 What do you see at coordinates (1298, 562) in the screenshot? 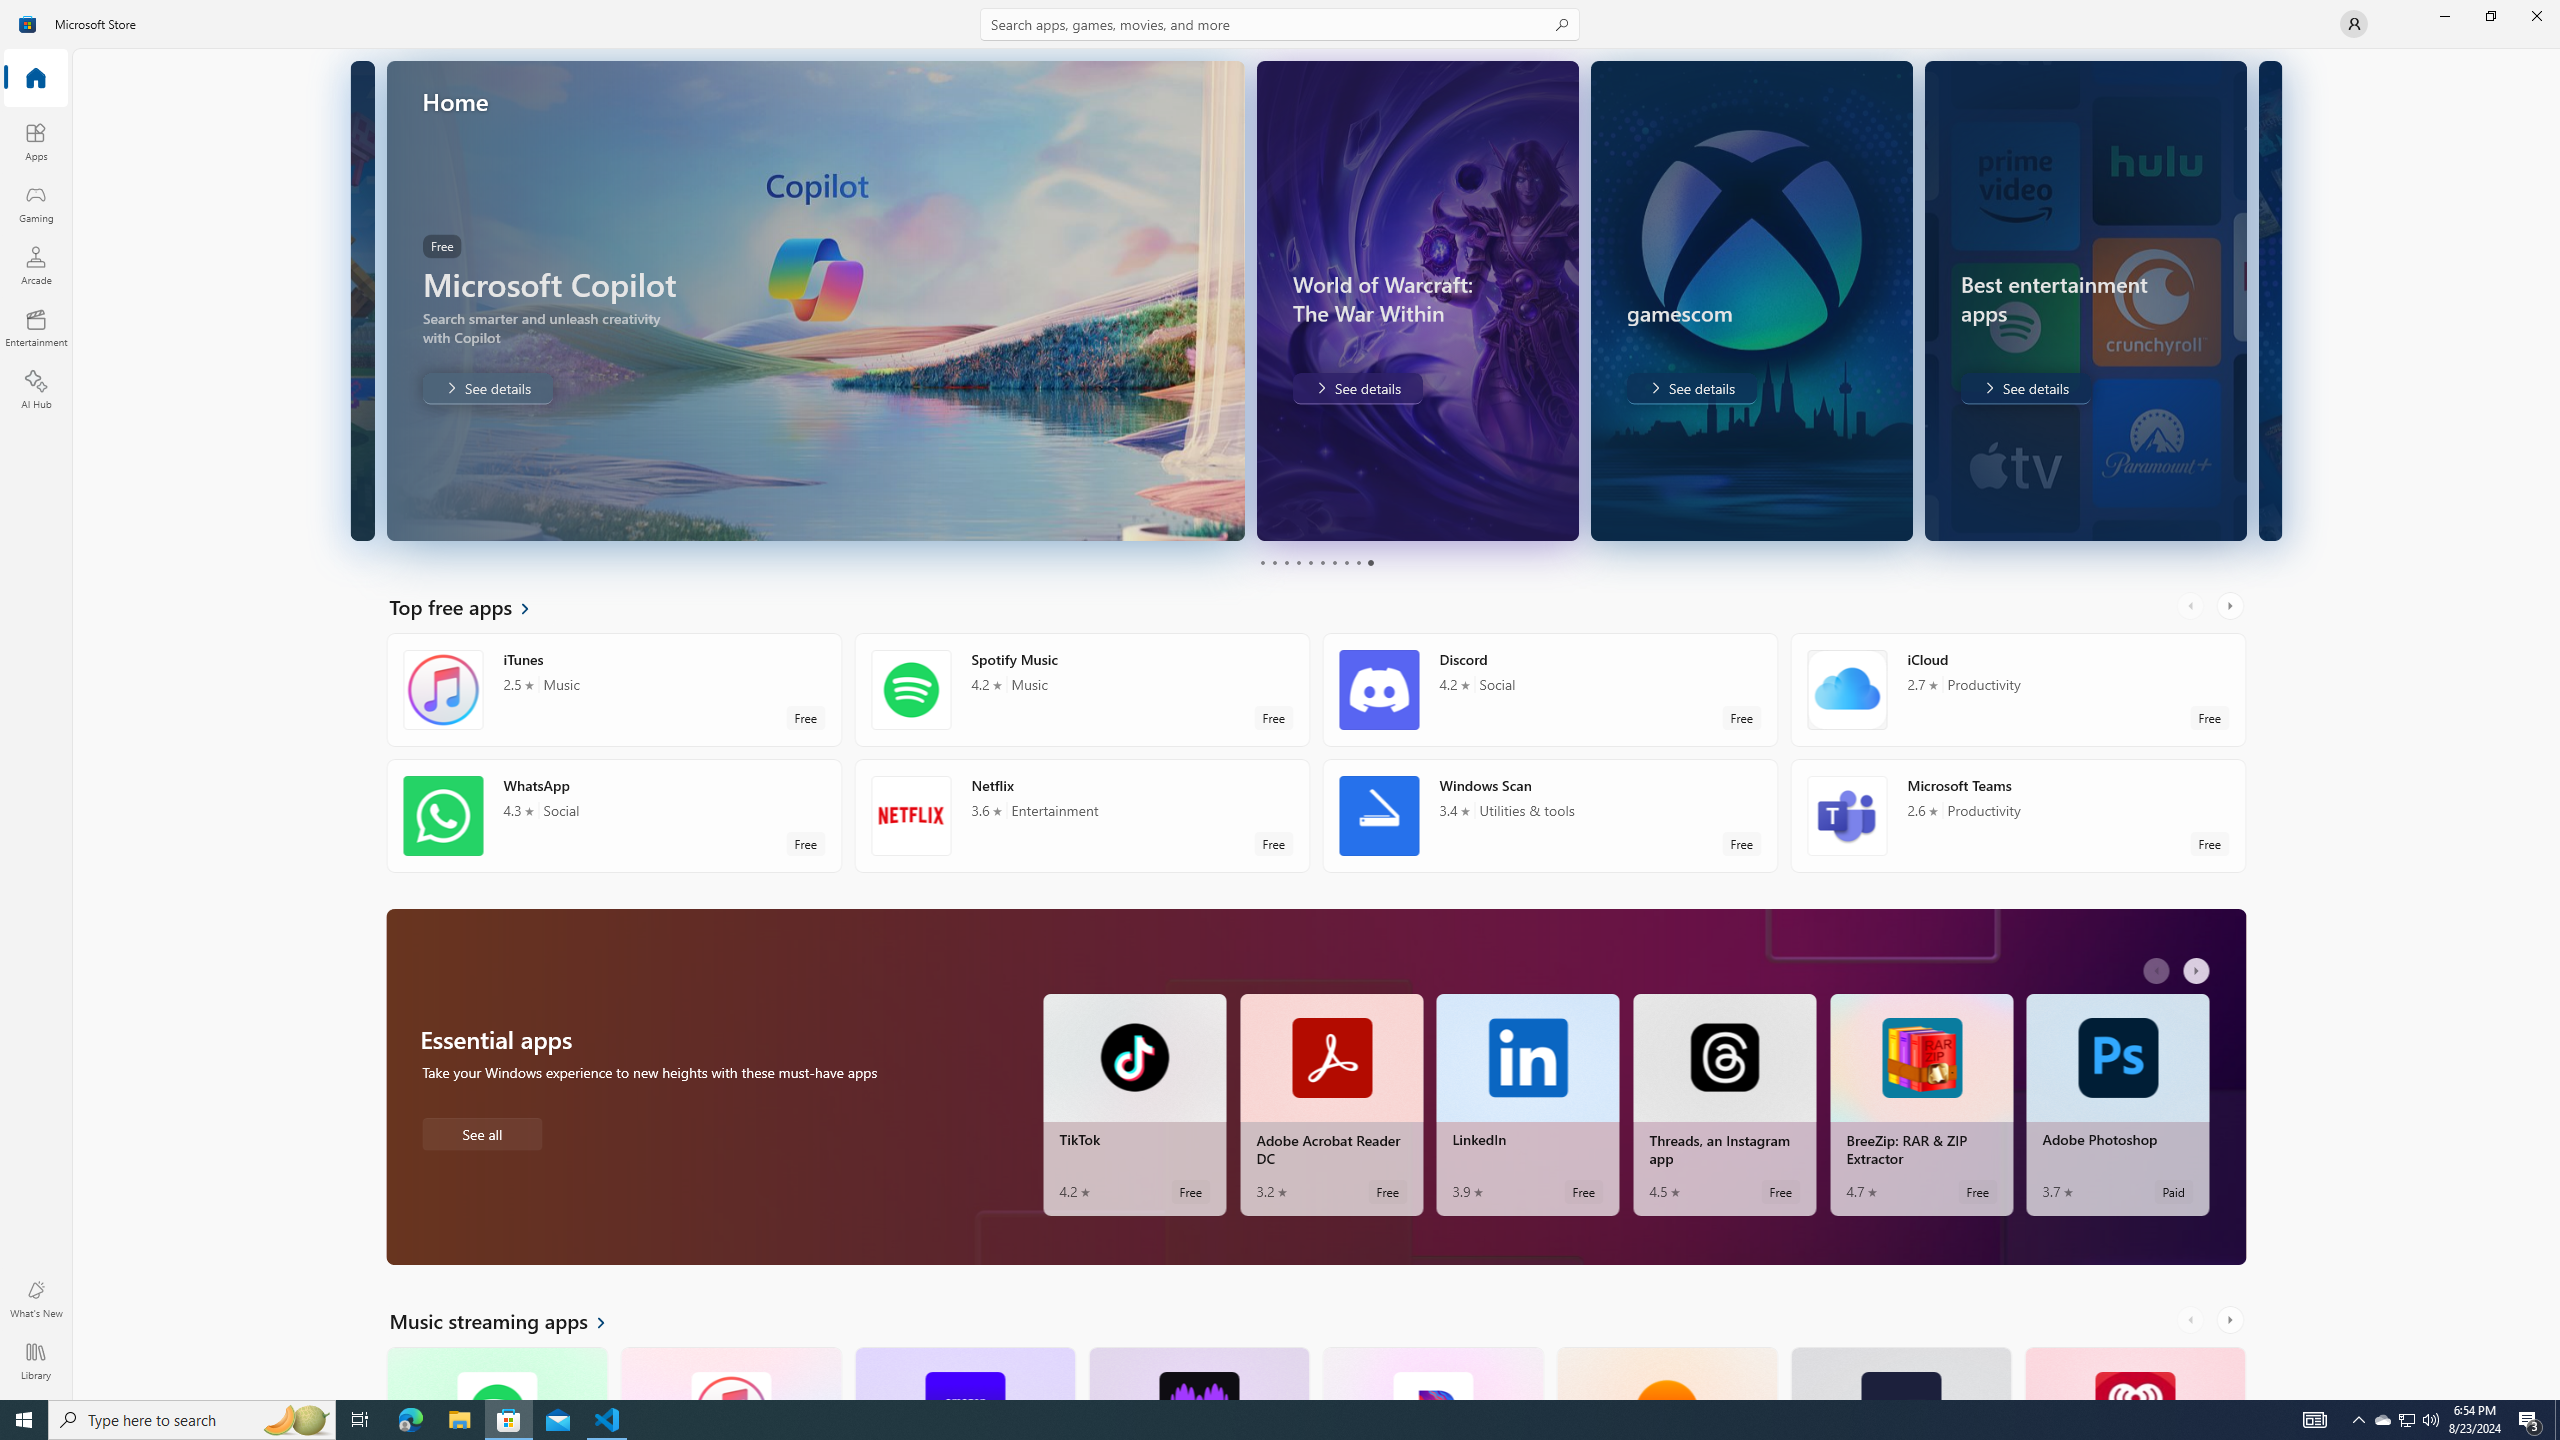
I see `Page 4` at bounding box center [1298, 562].